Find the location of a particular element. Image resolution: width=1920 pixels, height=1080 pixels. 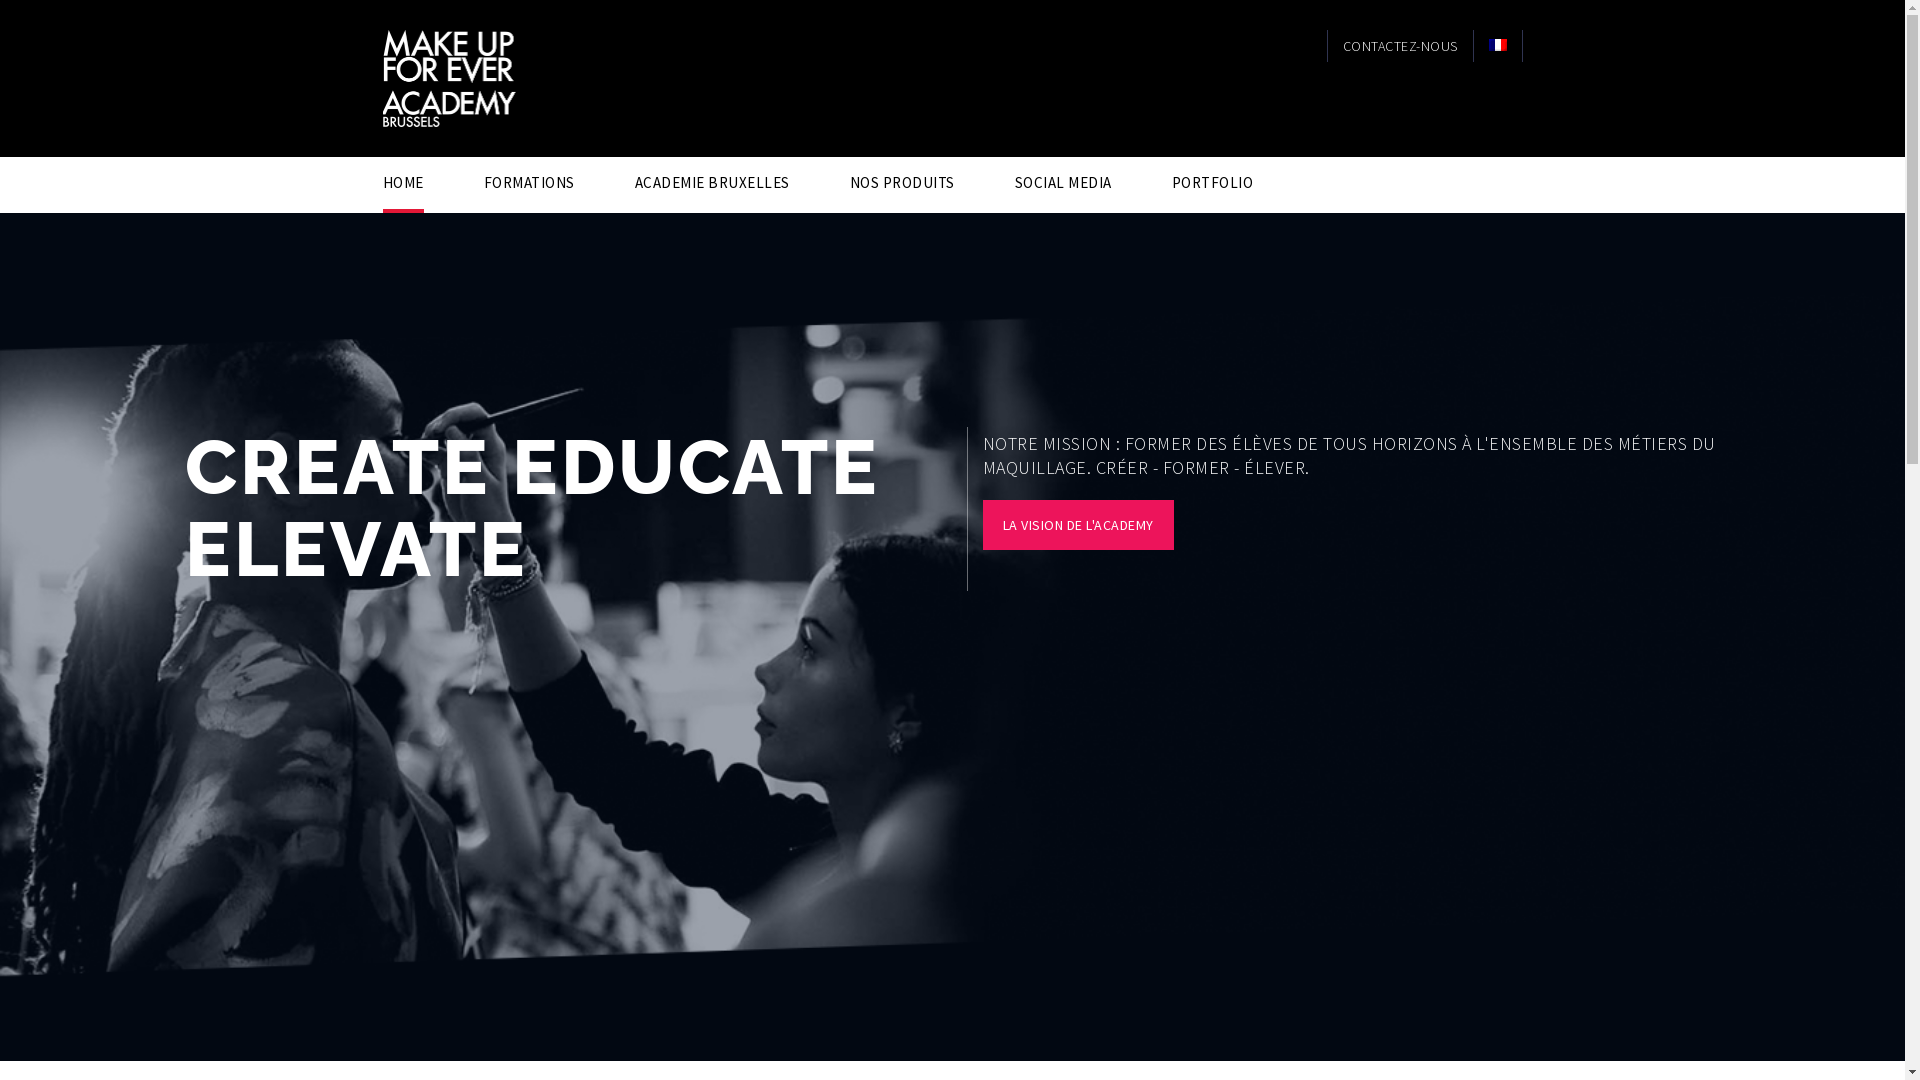

CREATE EDUCATE ELEVATE is located at coordinates (532, 508).